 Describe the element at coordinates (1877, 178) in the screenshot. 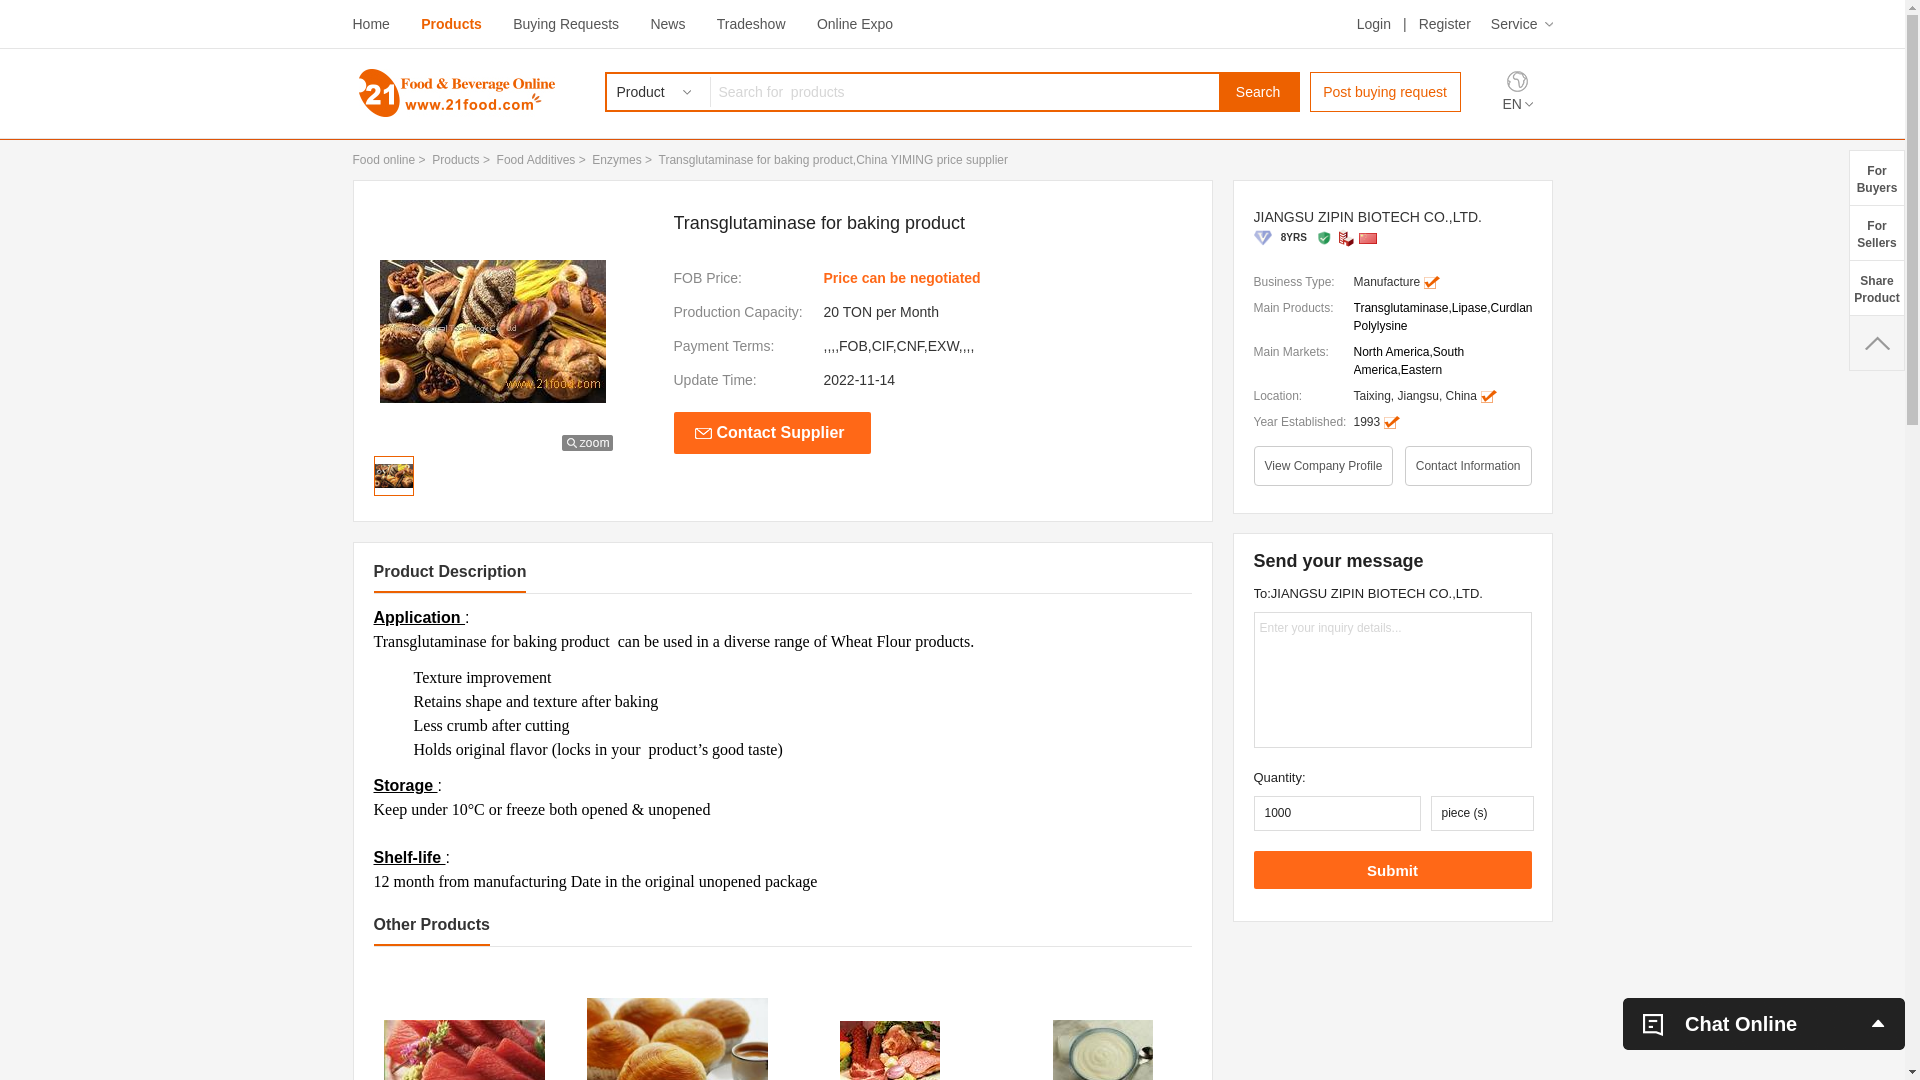

I see `For
Buyers` at that location.